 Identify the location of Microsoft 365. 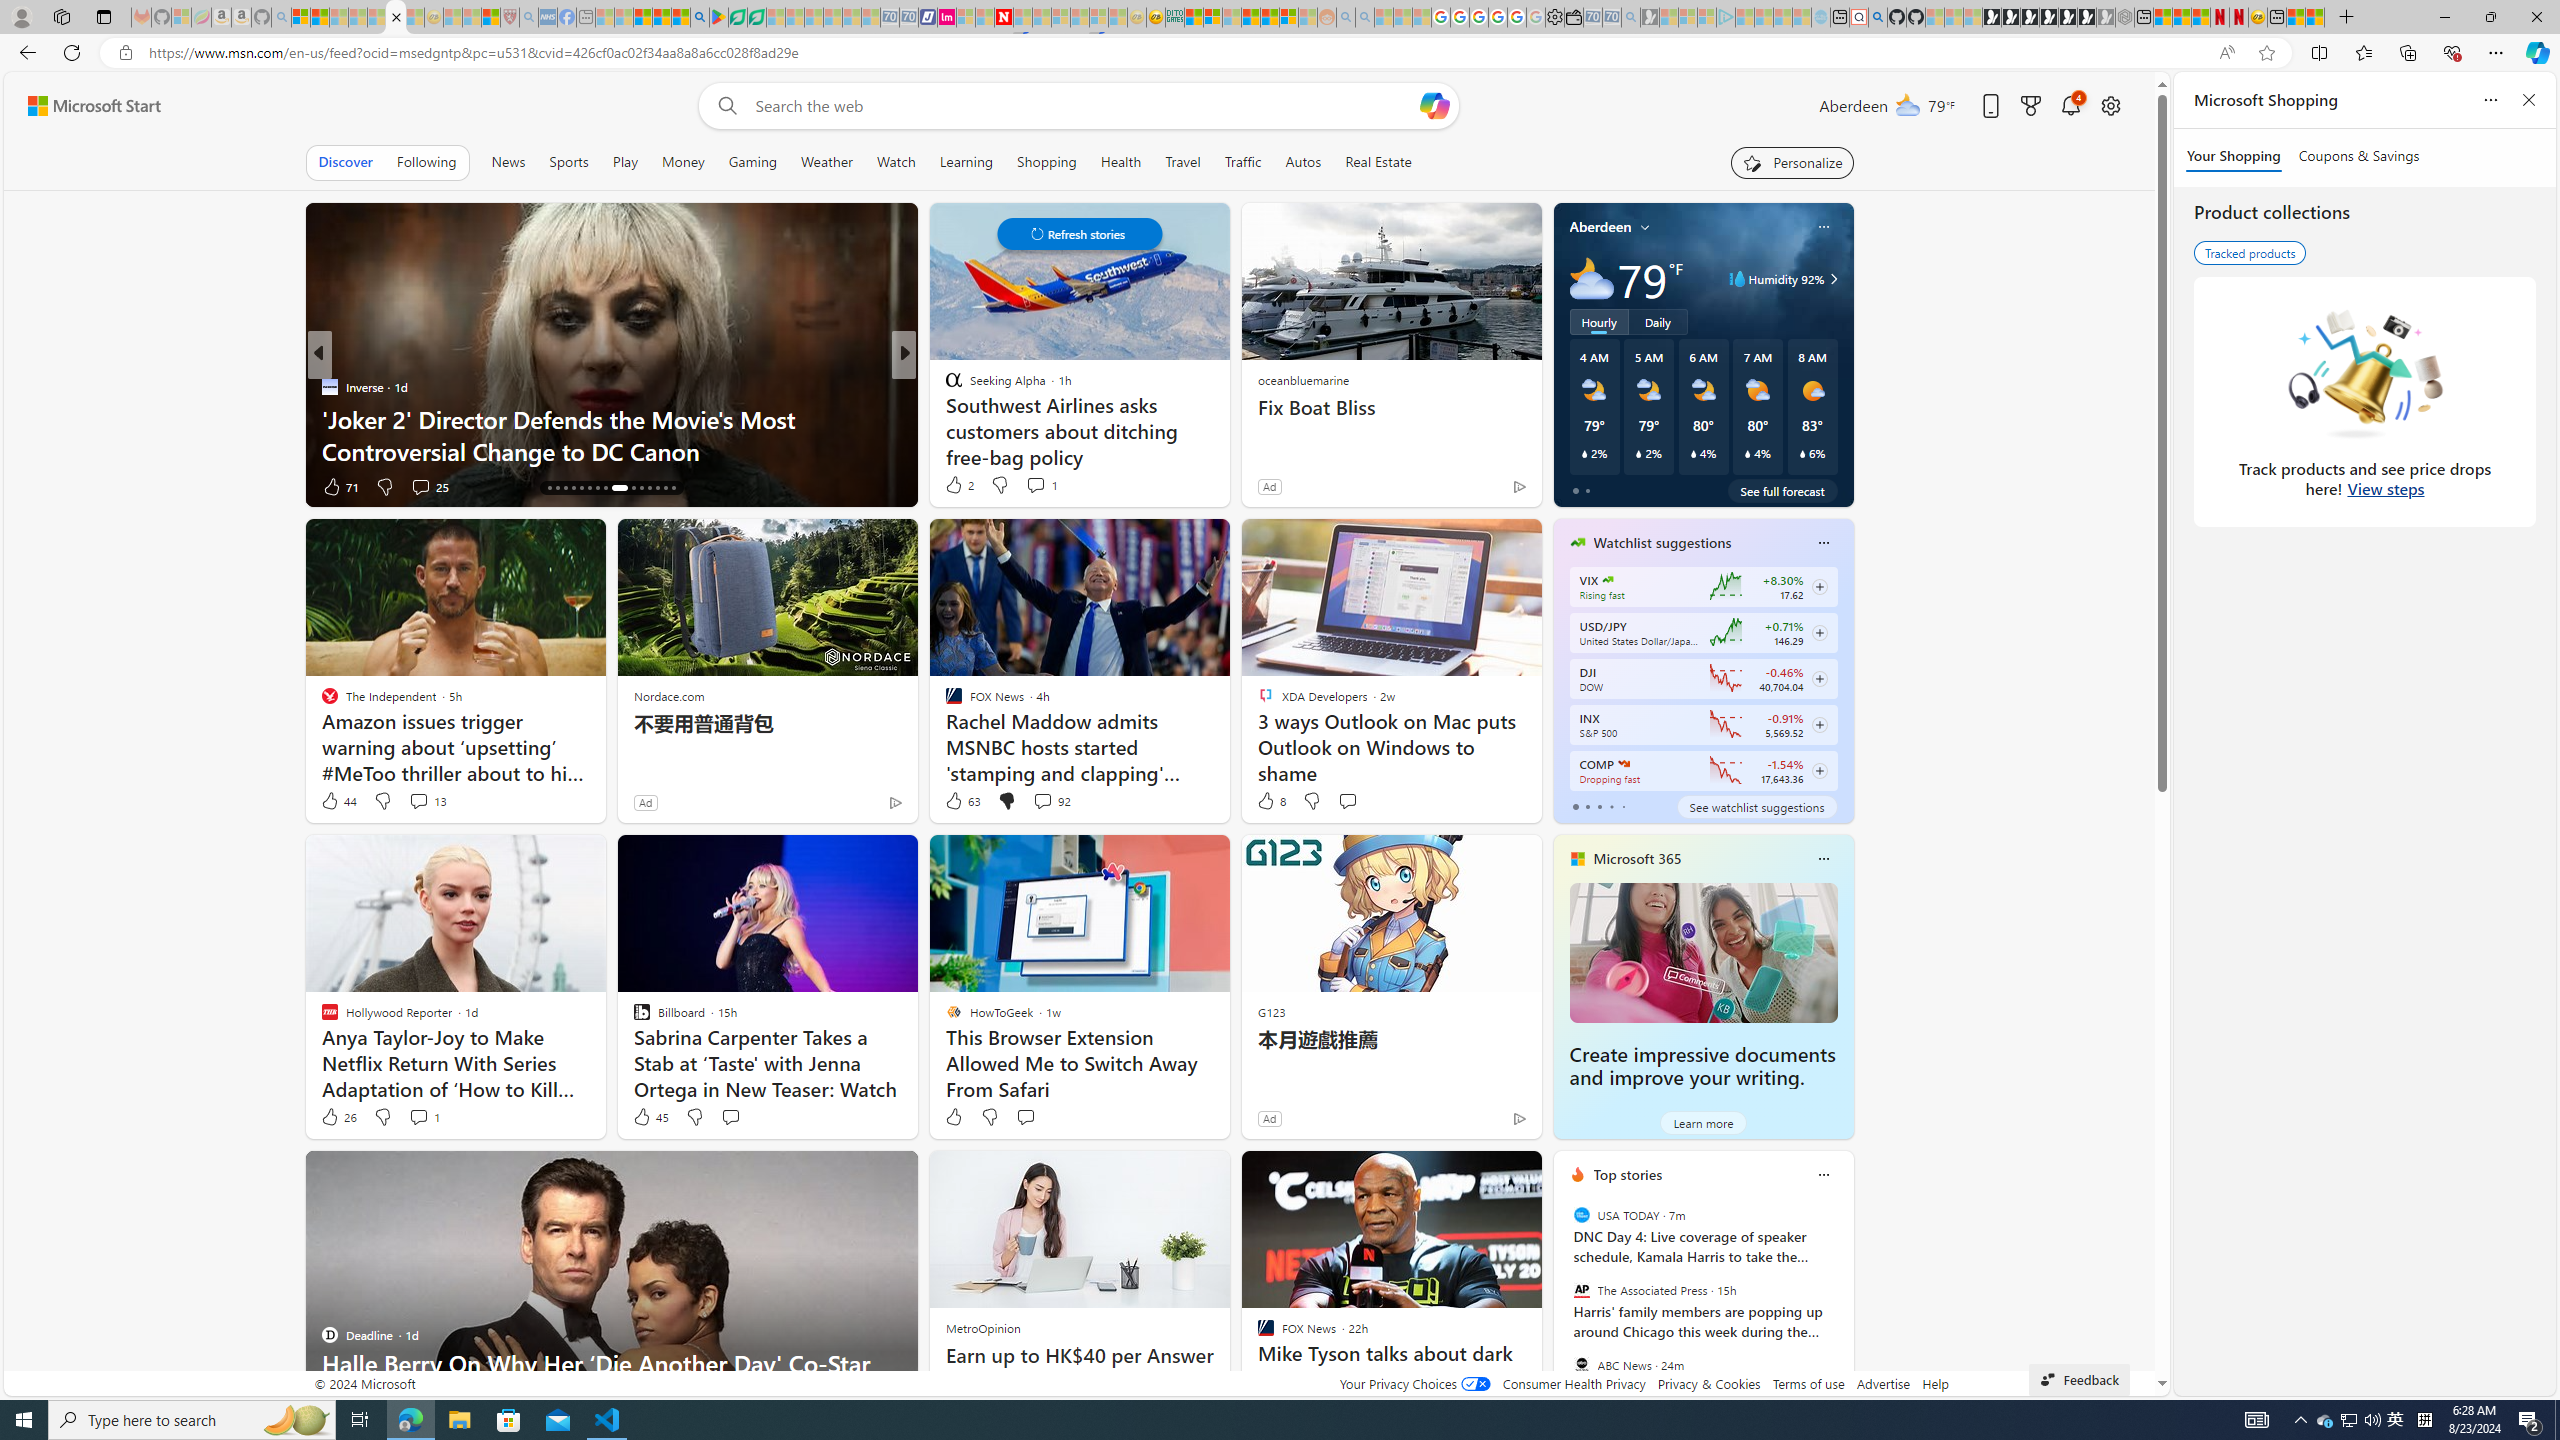
(1636, 858).